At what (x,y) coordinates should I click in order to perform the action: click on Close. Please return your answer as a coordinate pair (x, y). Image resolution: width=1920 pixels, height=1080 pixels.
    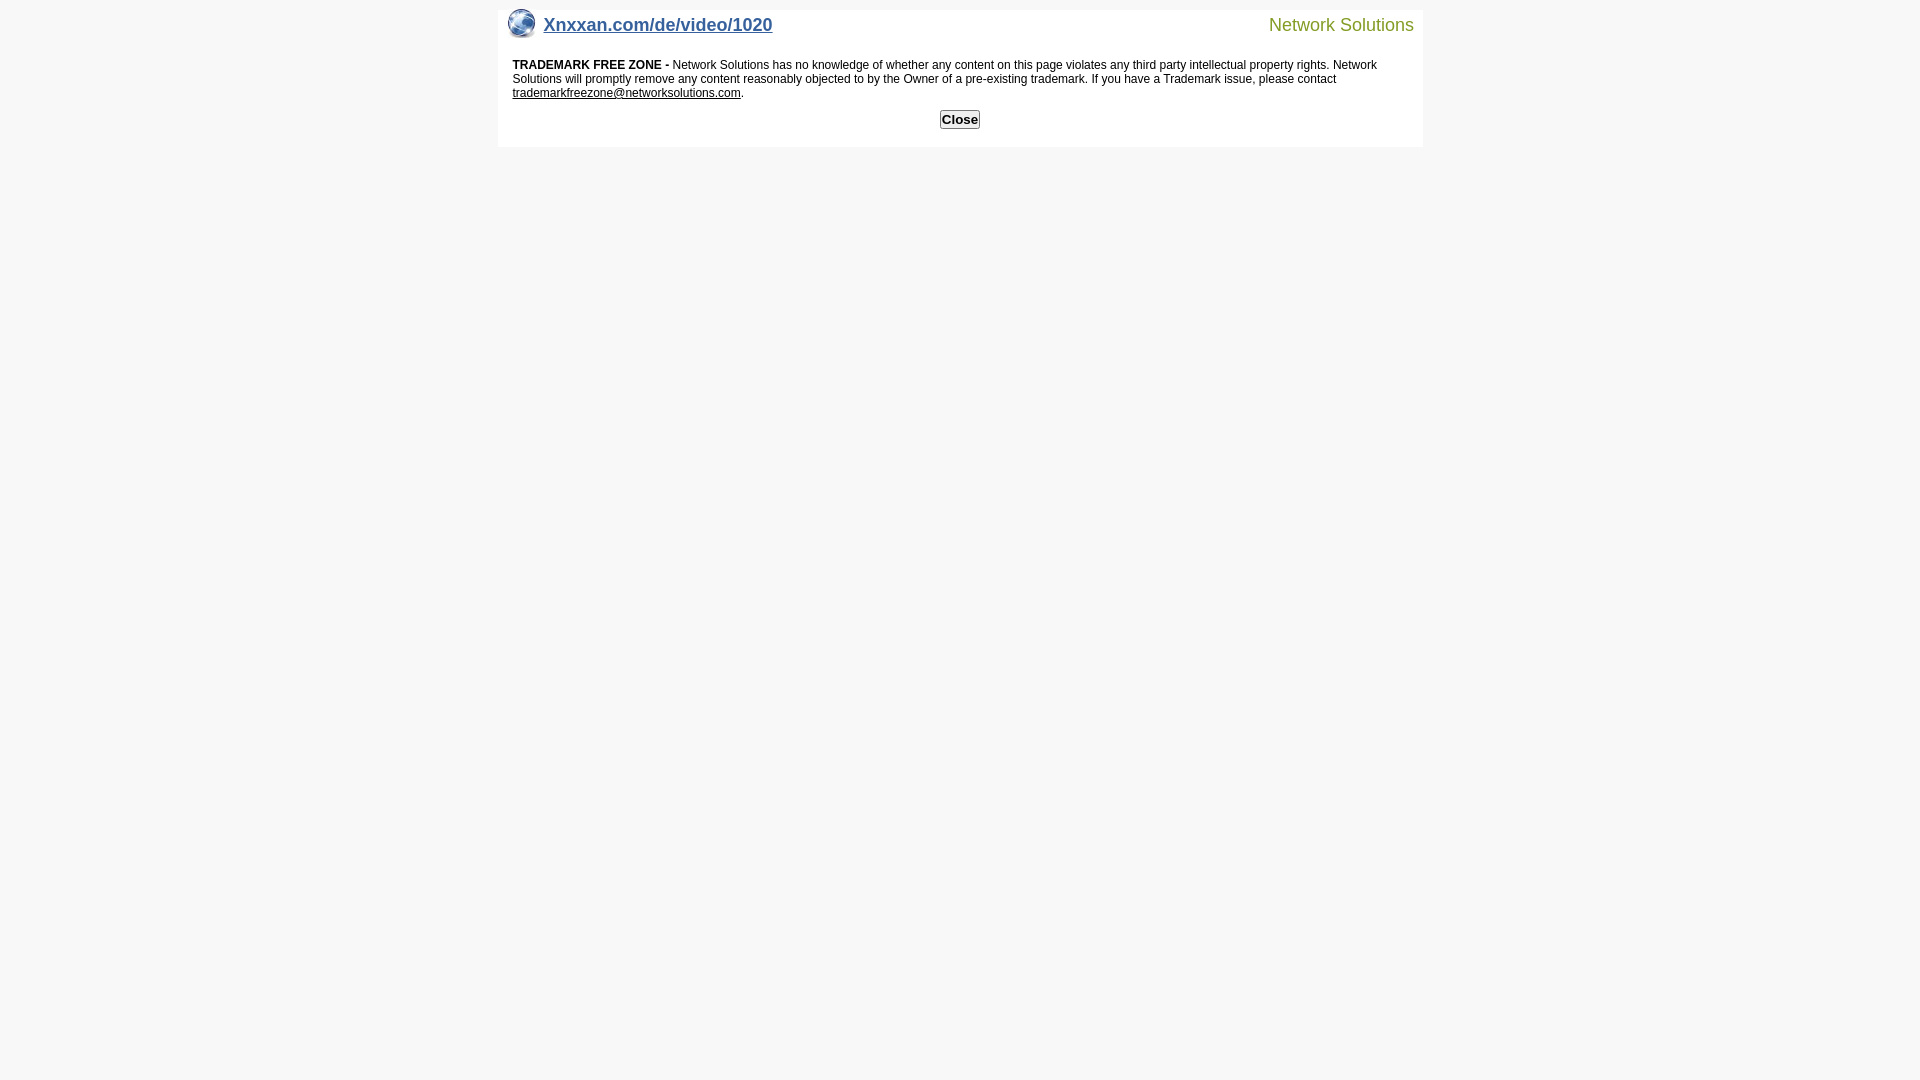
    Looking at the image, I should click on (960, 120).